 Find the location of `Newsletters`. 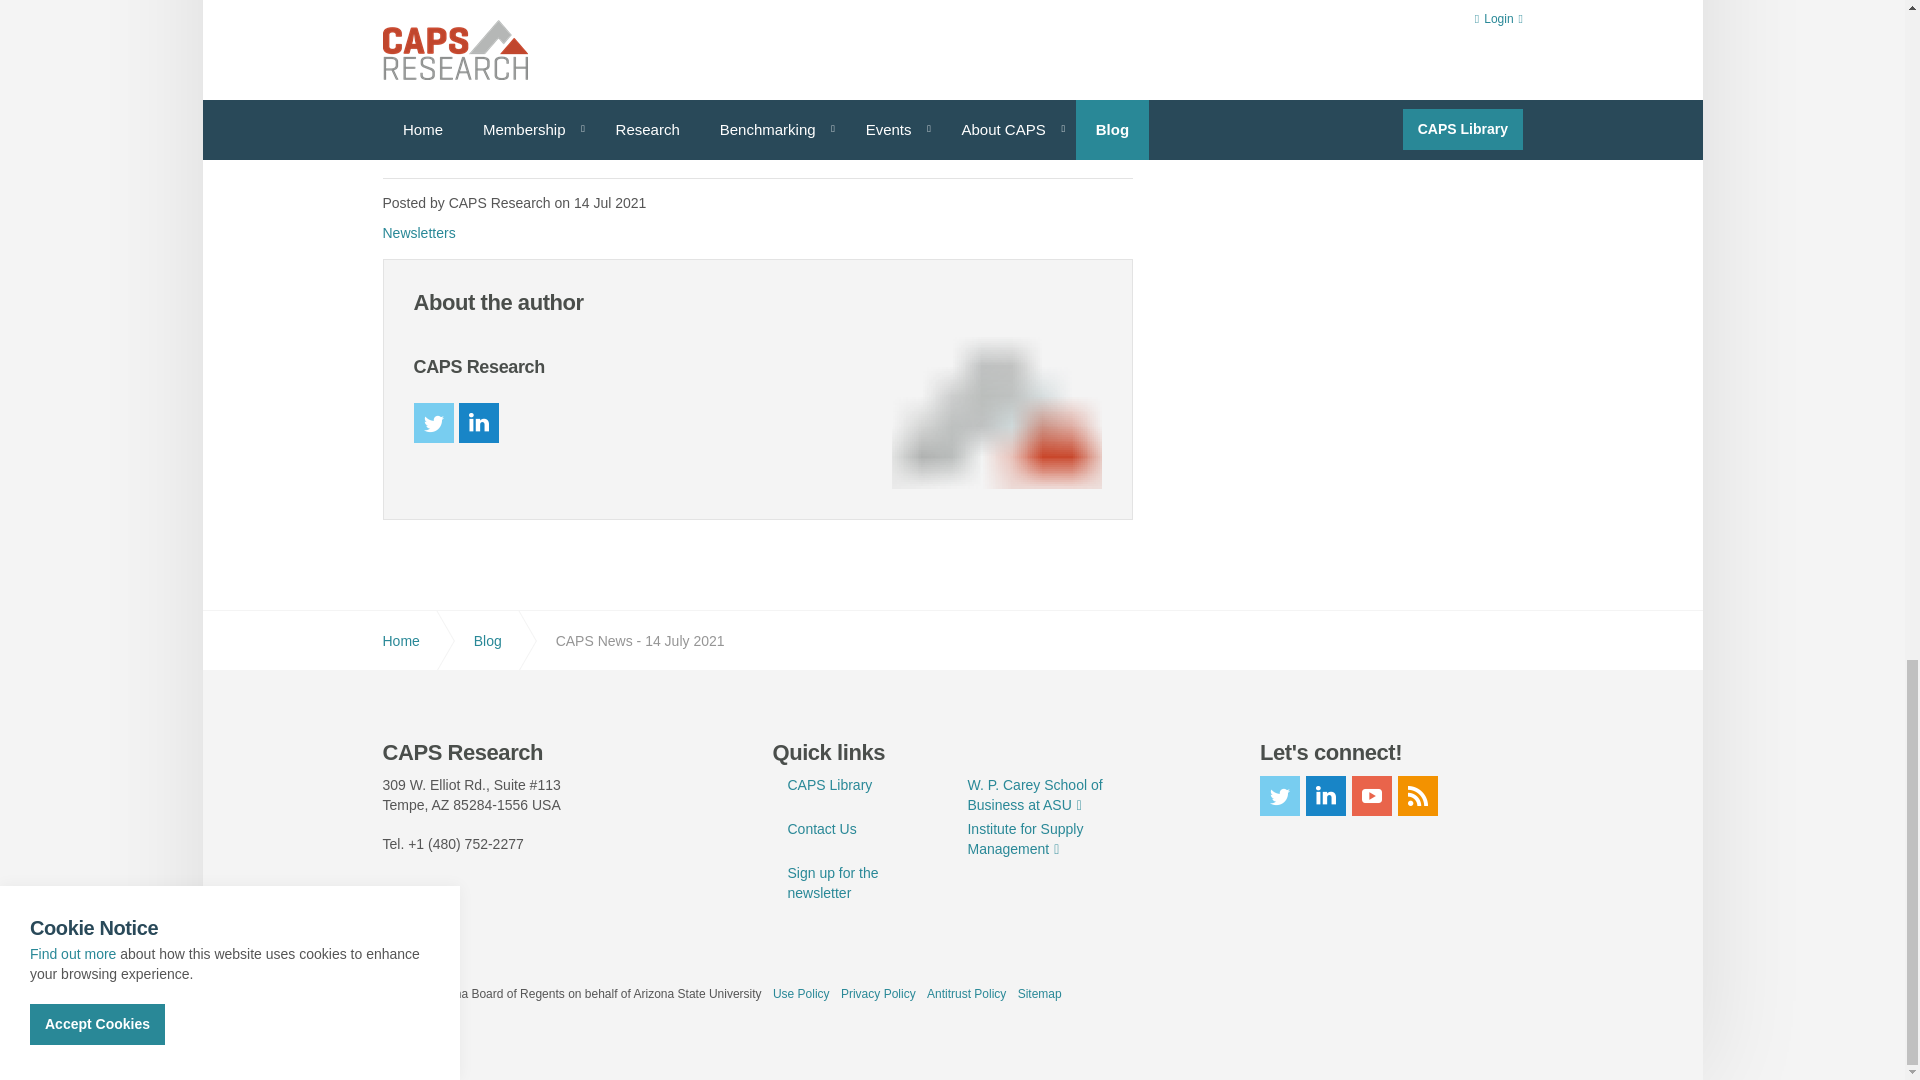

Newsletters is located at coordinates (418, 232).